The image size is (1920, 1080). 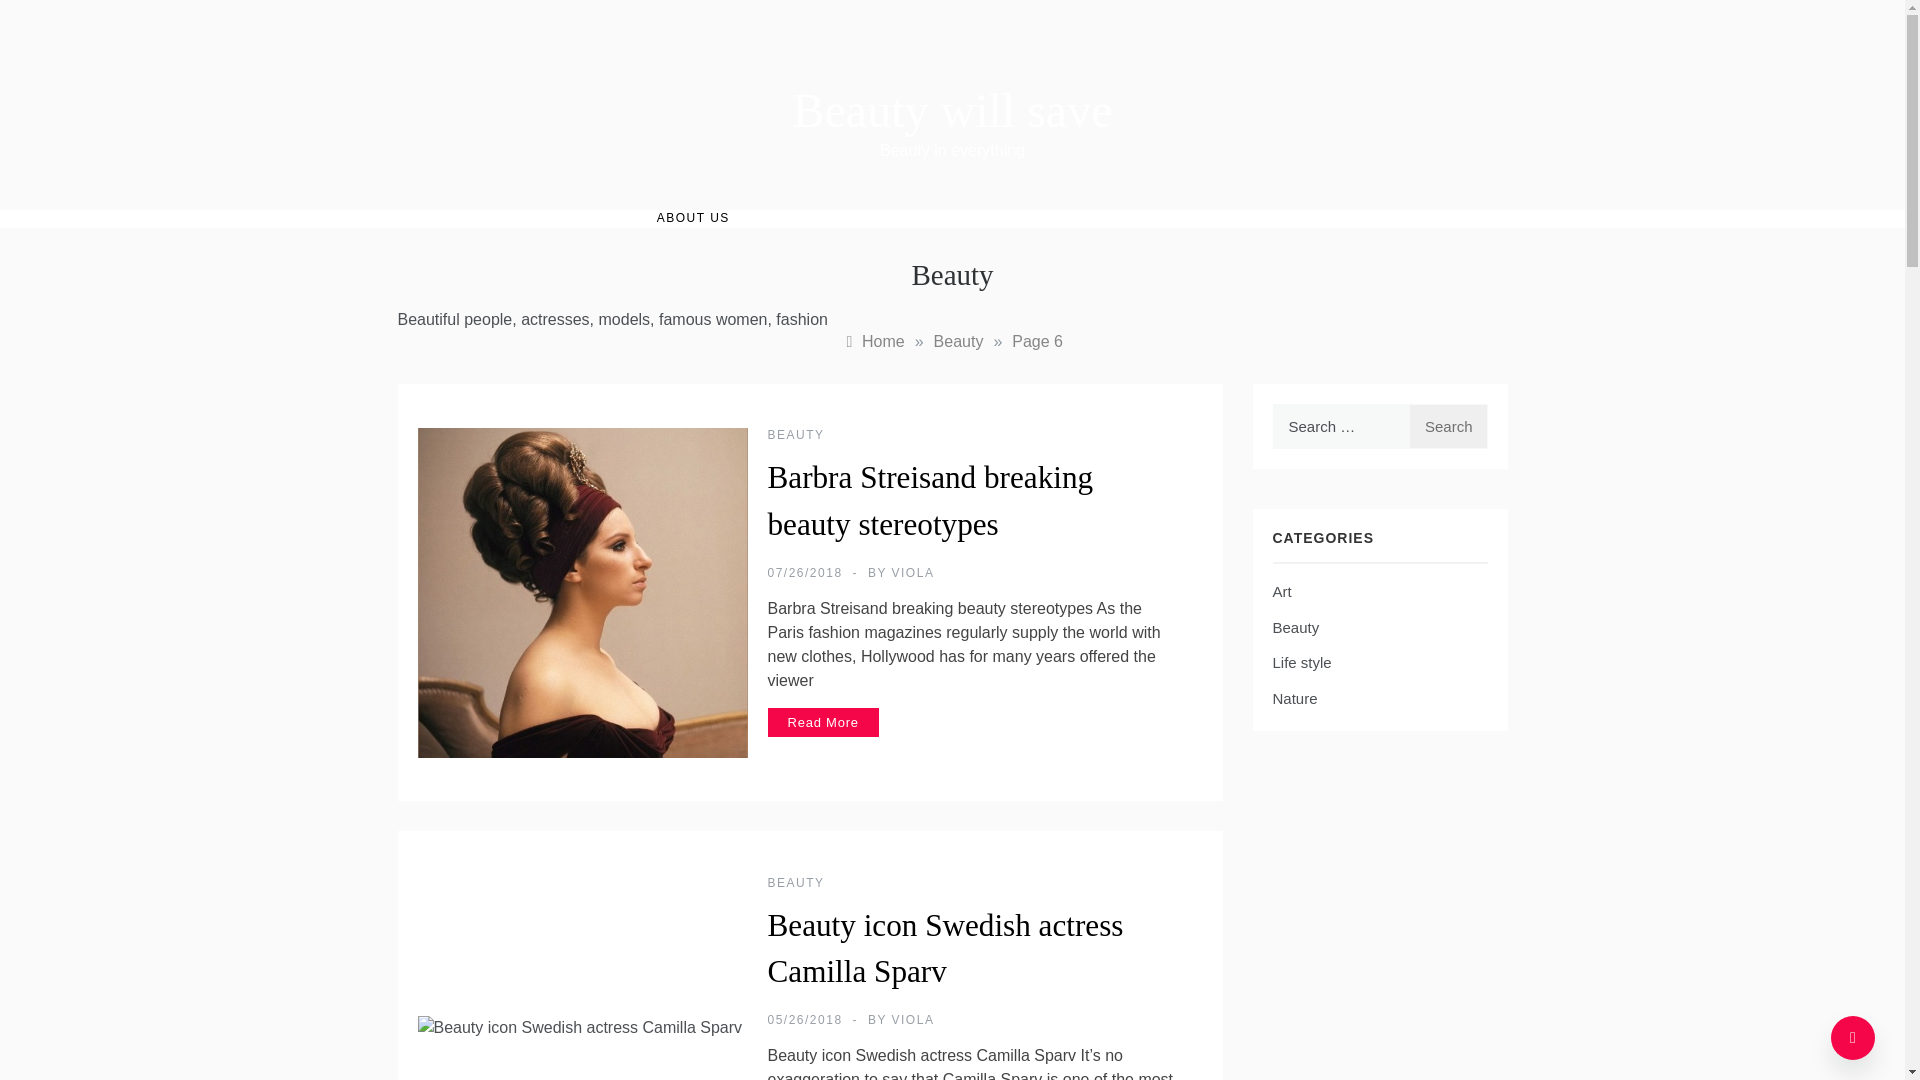 I want to click on Page 6, so click(x=1037, y=340).